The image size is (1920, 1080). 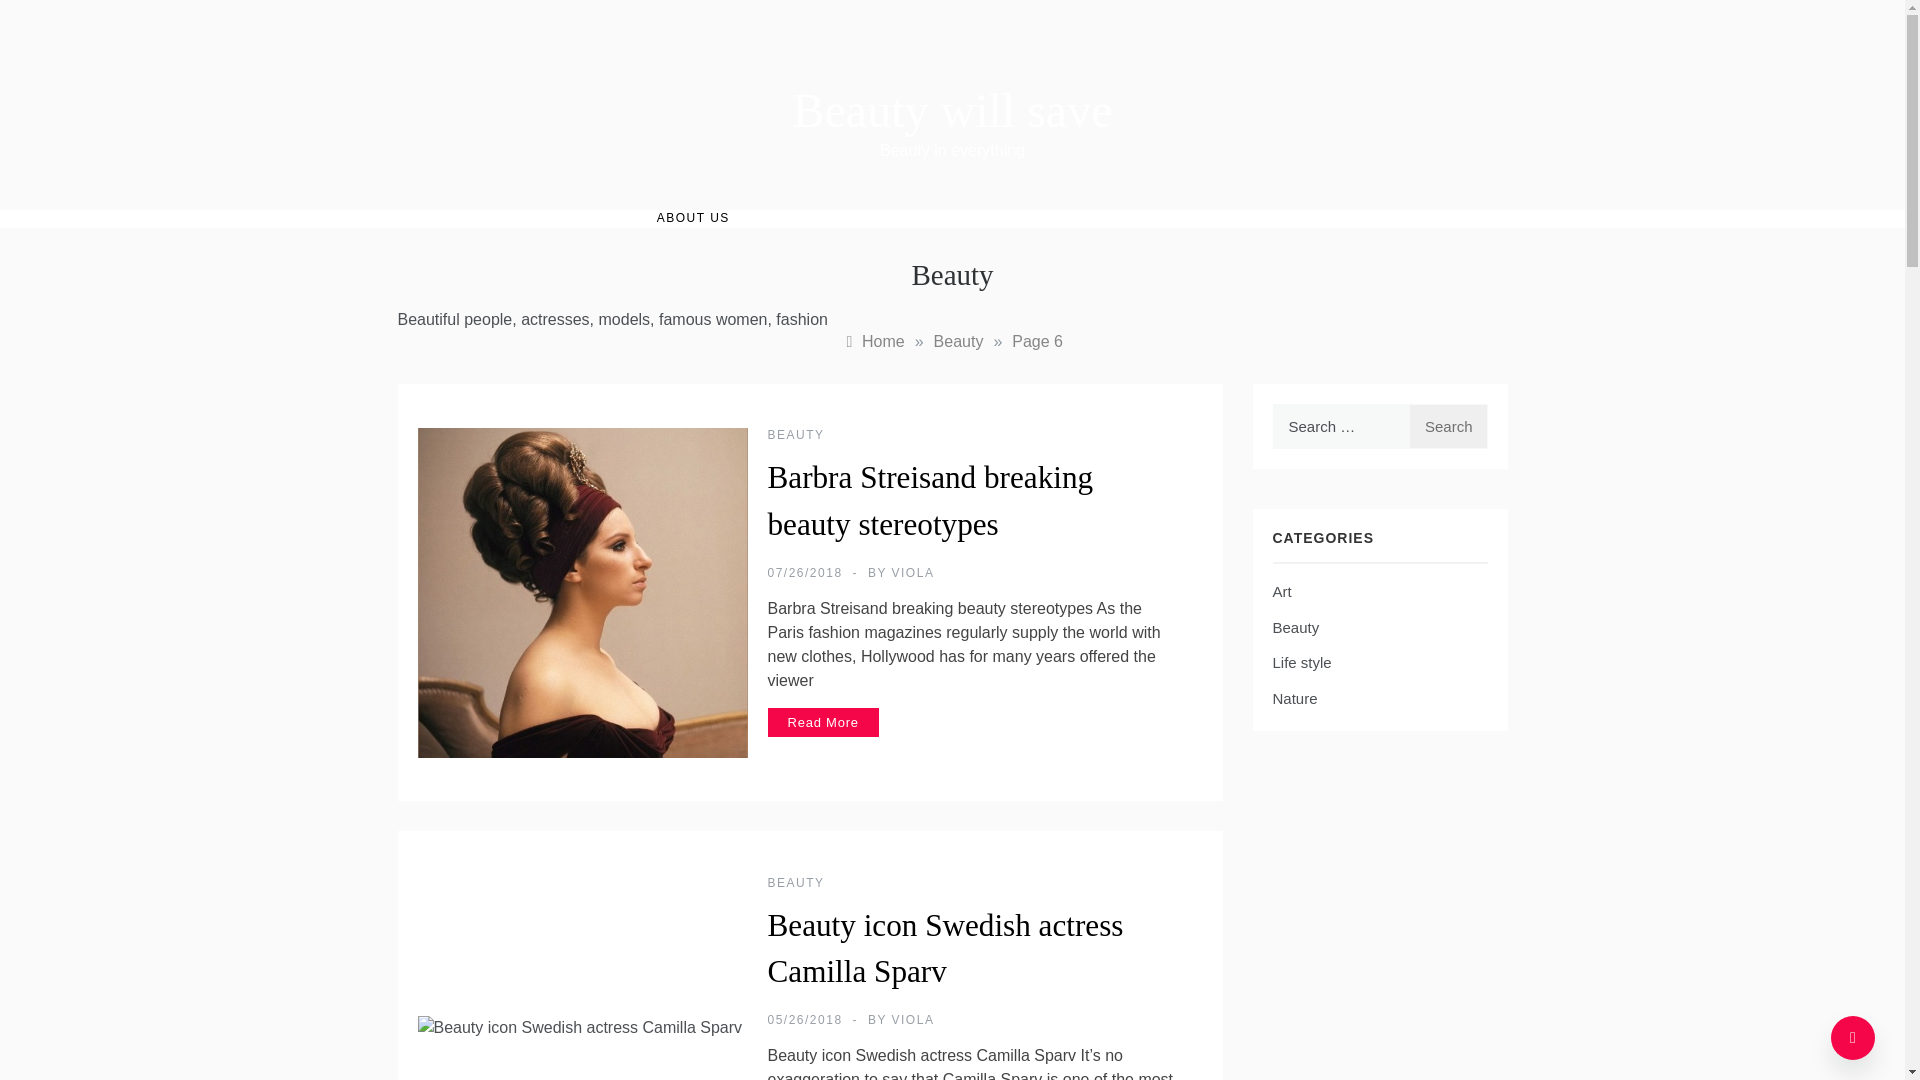 I want to click on Page 6, so click(x=1037, y=340).